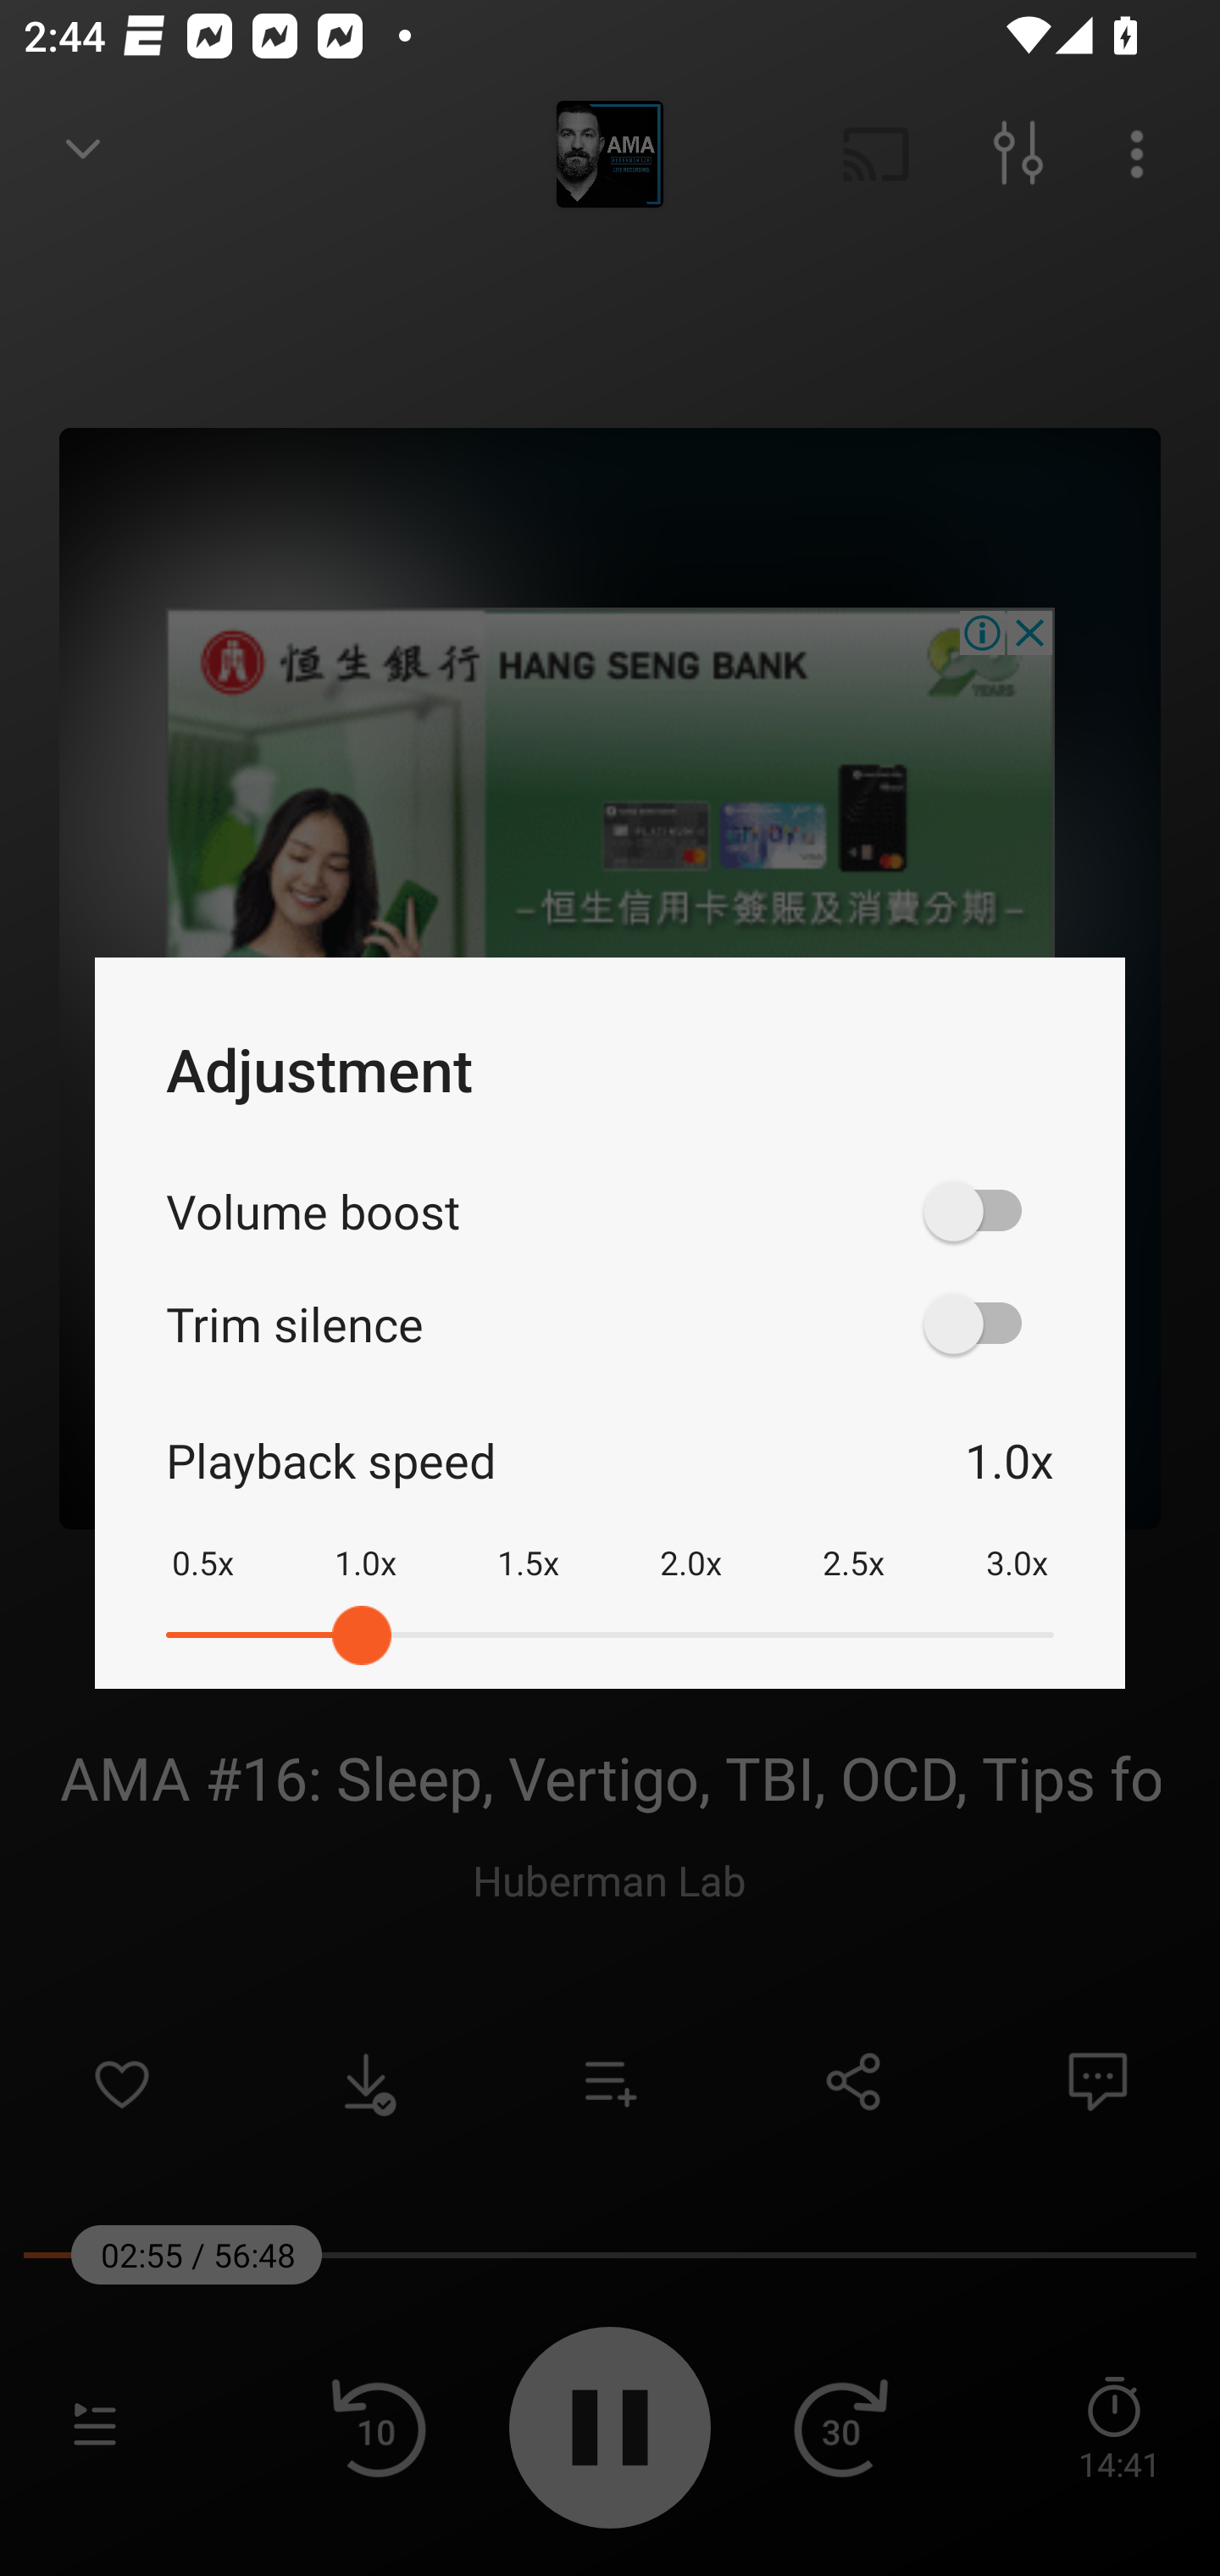 This screenshot has height=2576, width=1220. What do you see at coordinates (528, 1541) in the screenshot?
I see `1.5x` at bounding box center [528, 1541].